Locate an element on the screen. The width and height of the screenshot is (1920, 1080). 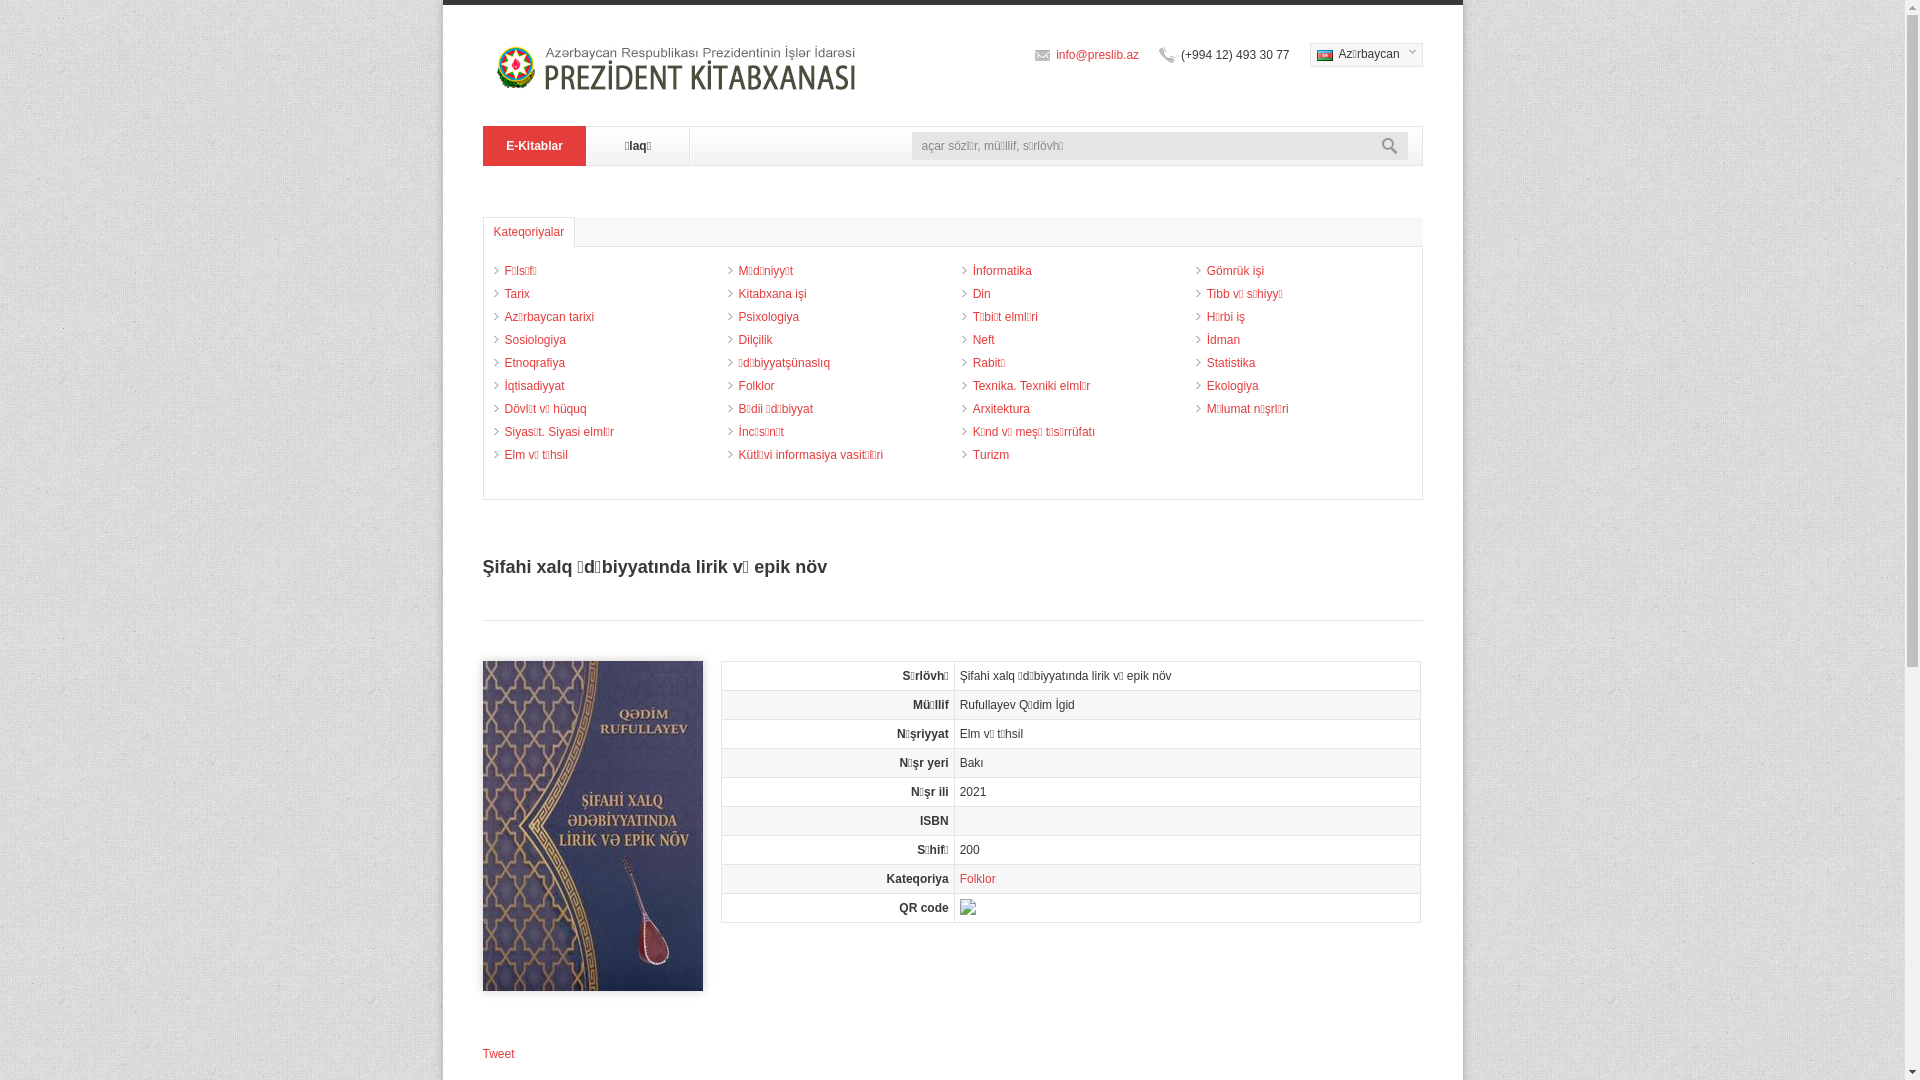
Neft is located at coordinates (983, 340).